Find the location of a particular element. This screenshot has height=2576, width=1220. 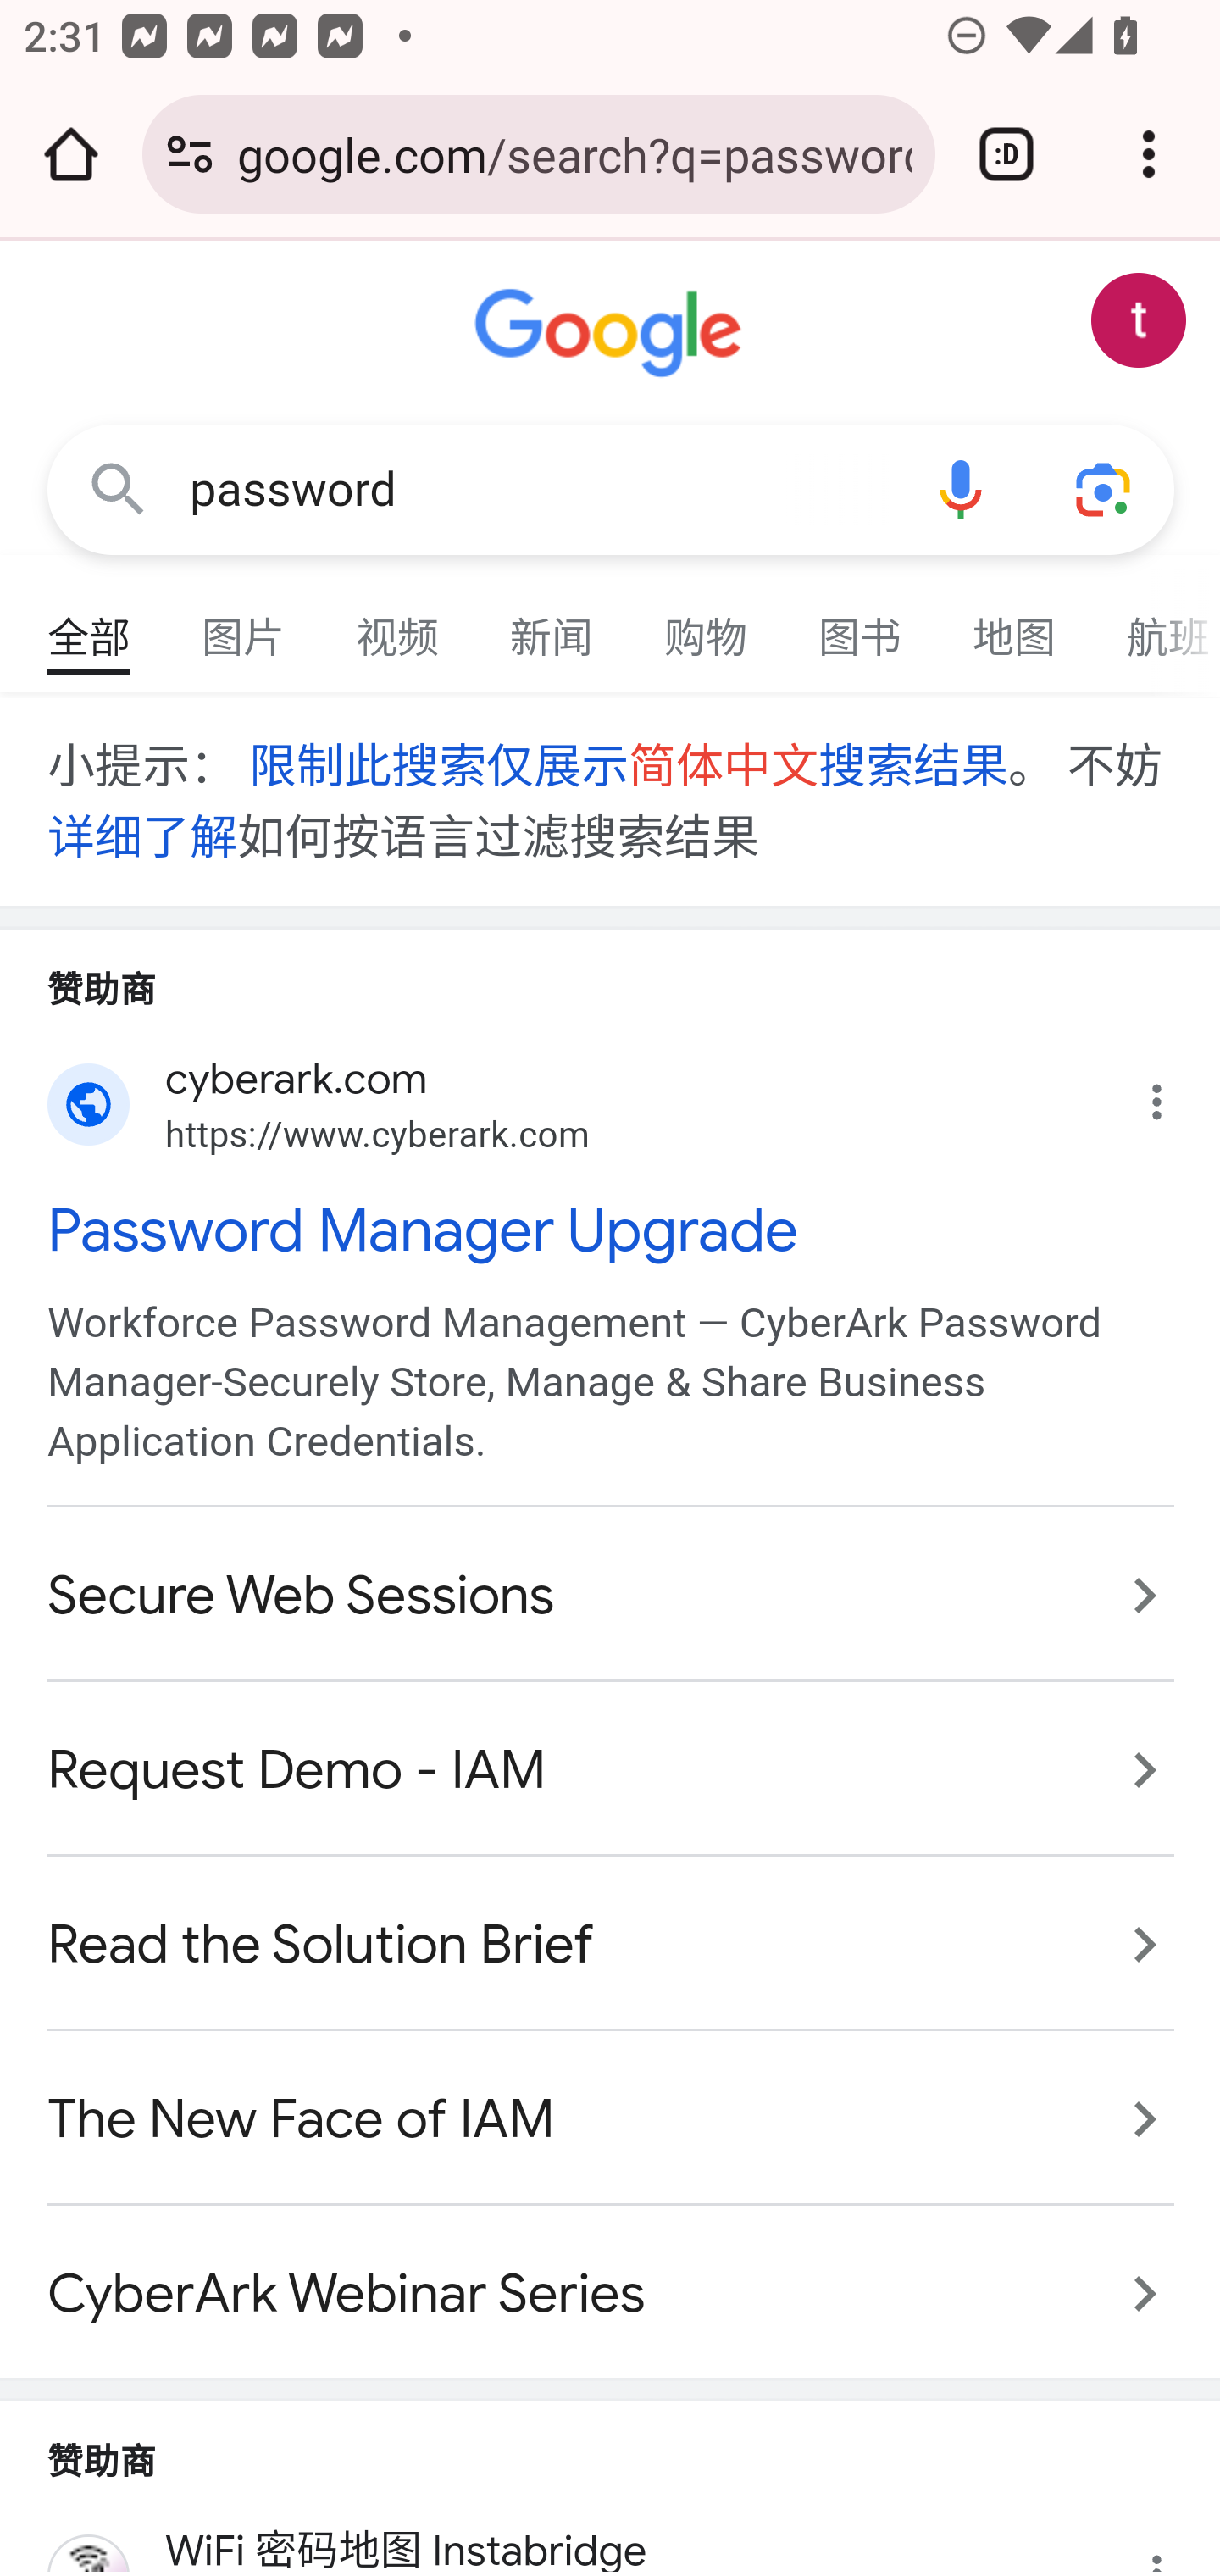

限制此搜索仅展示简体中文搜索结果 限制此搜索仅展示 简体中文 搜索结果 is located at coordinates (626, 768).